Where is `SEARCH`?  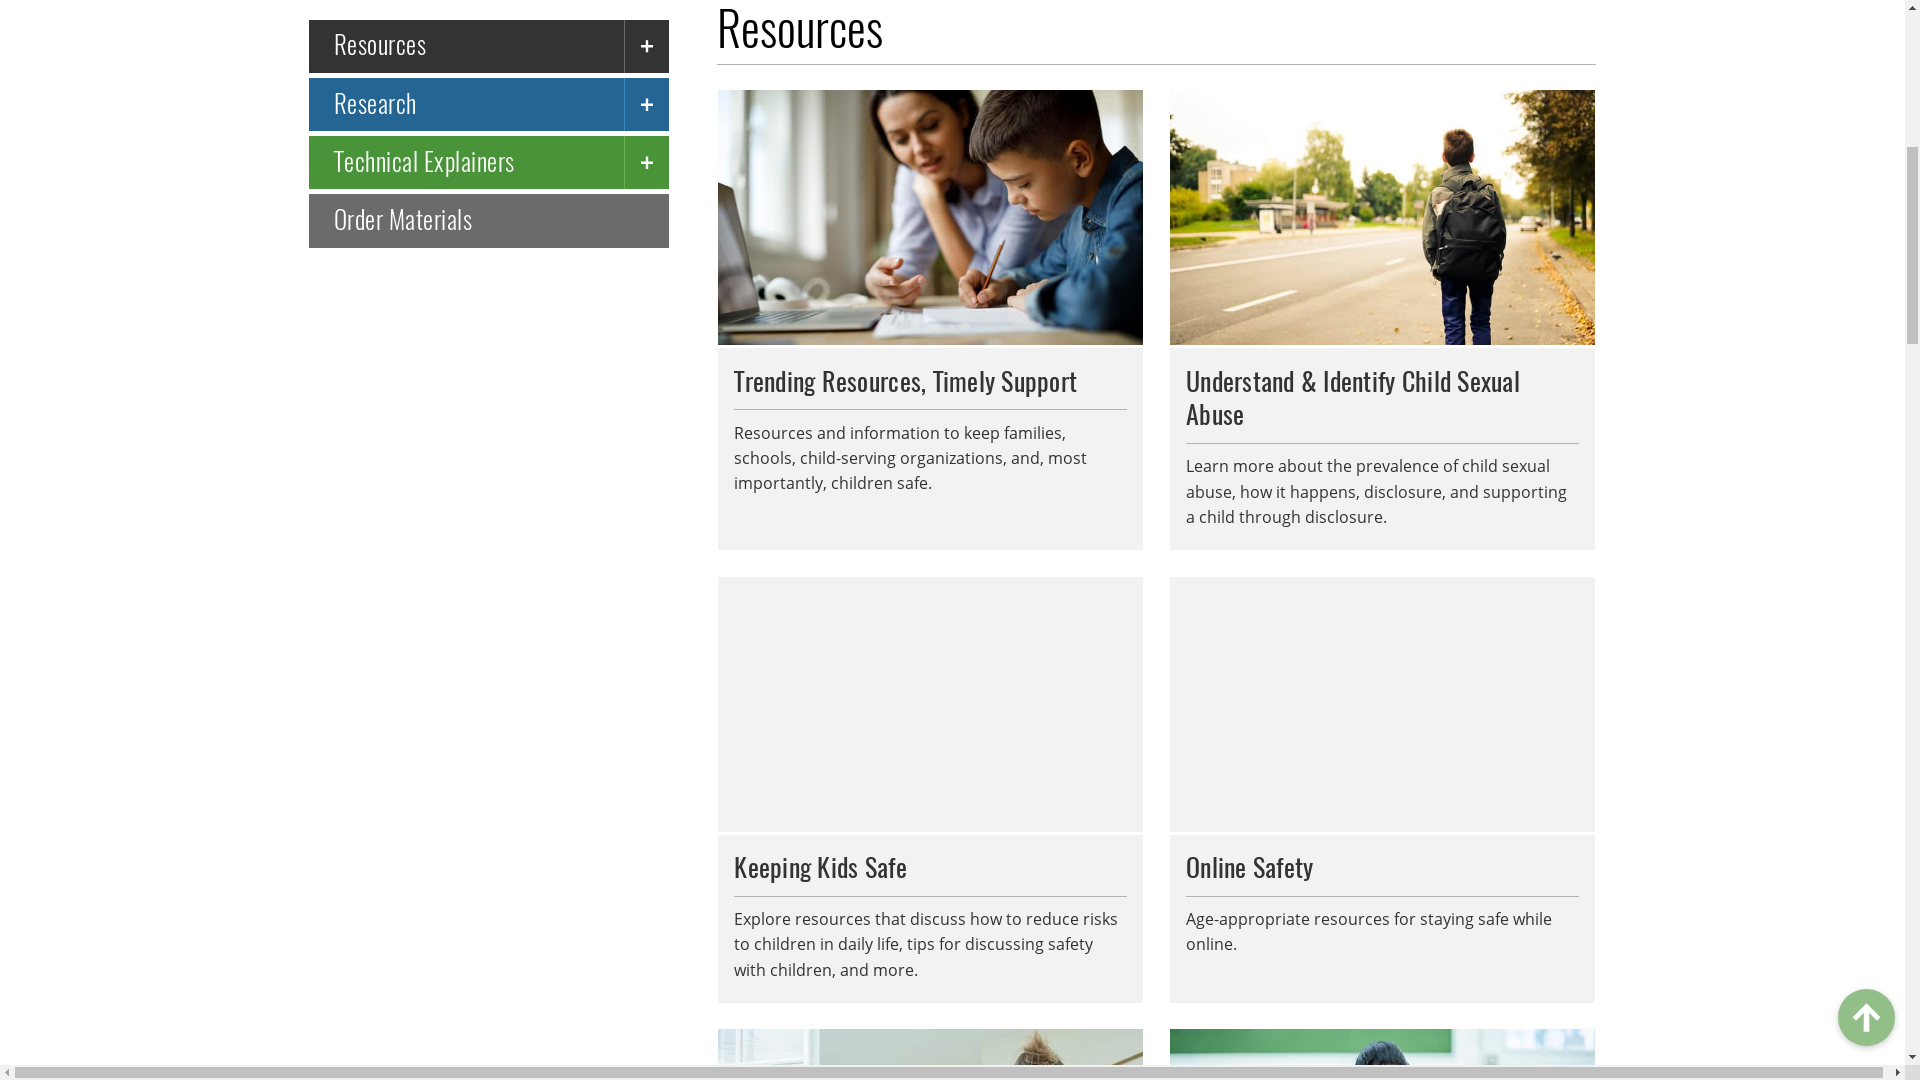 SEARCH is located at coordinates (1577, 93).